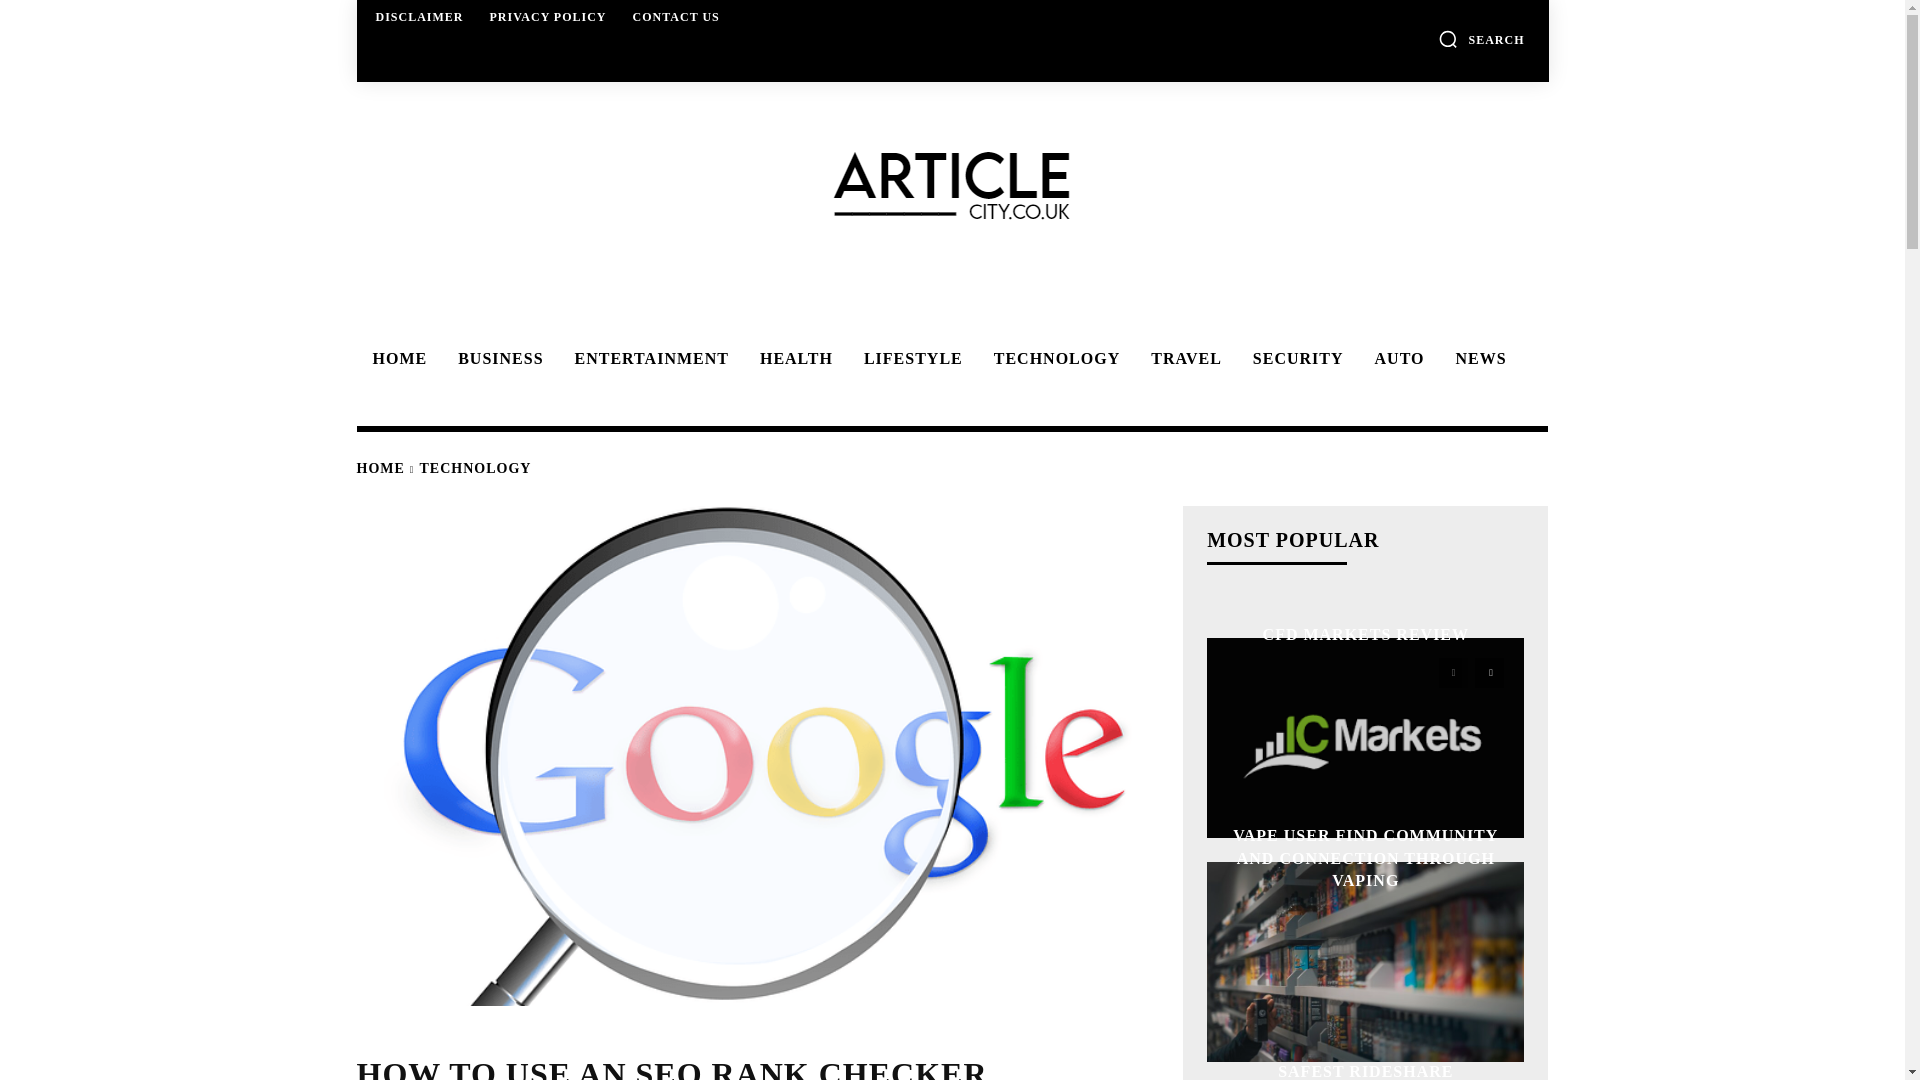 The width and height of the screenshot is (1920, 1080). Describe the element at coordinates (648, 359) in the screenshot. I see `ENTERTAINMENT` at that location.